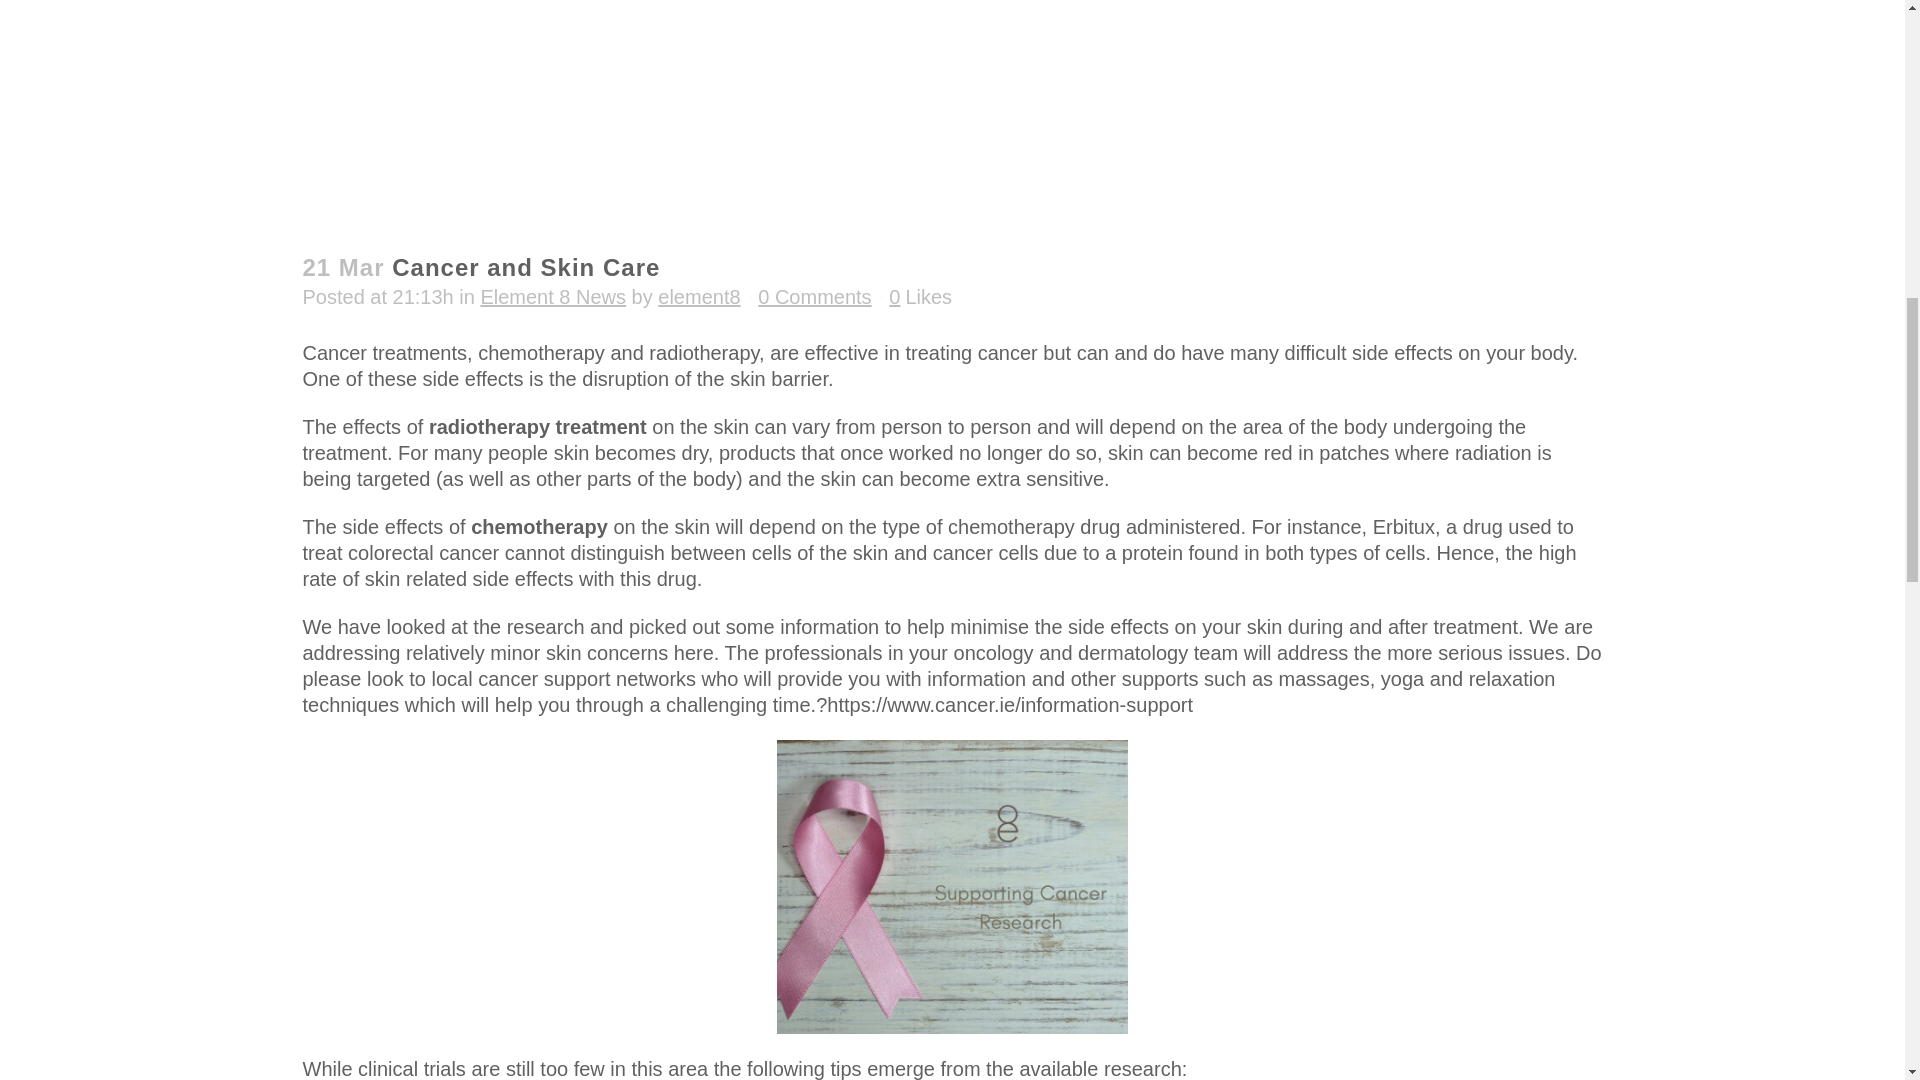  I want to click on Element 8 News, so click(552, 296).